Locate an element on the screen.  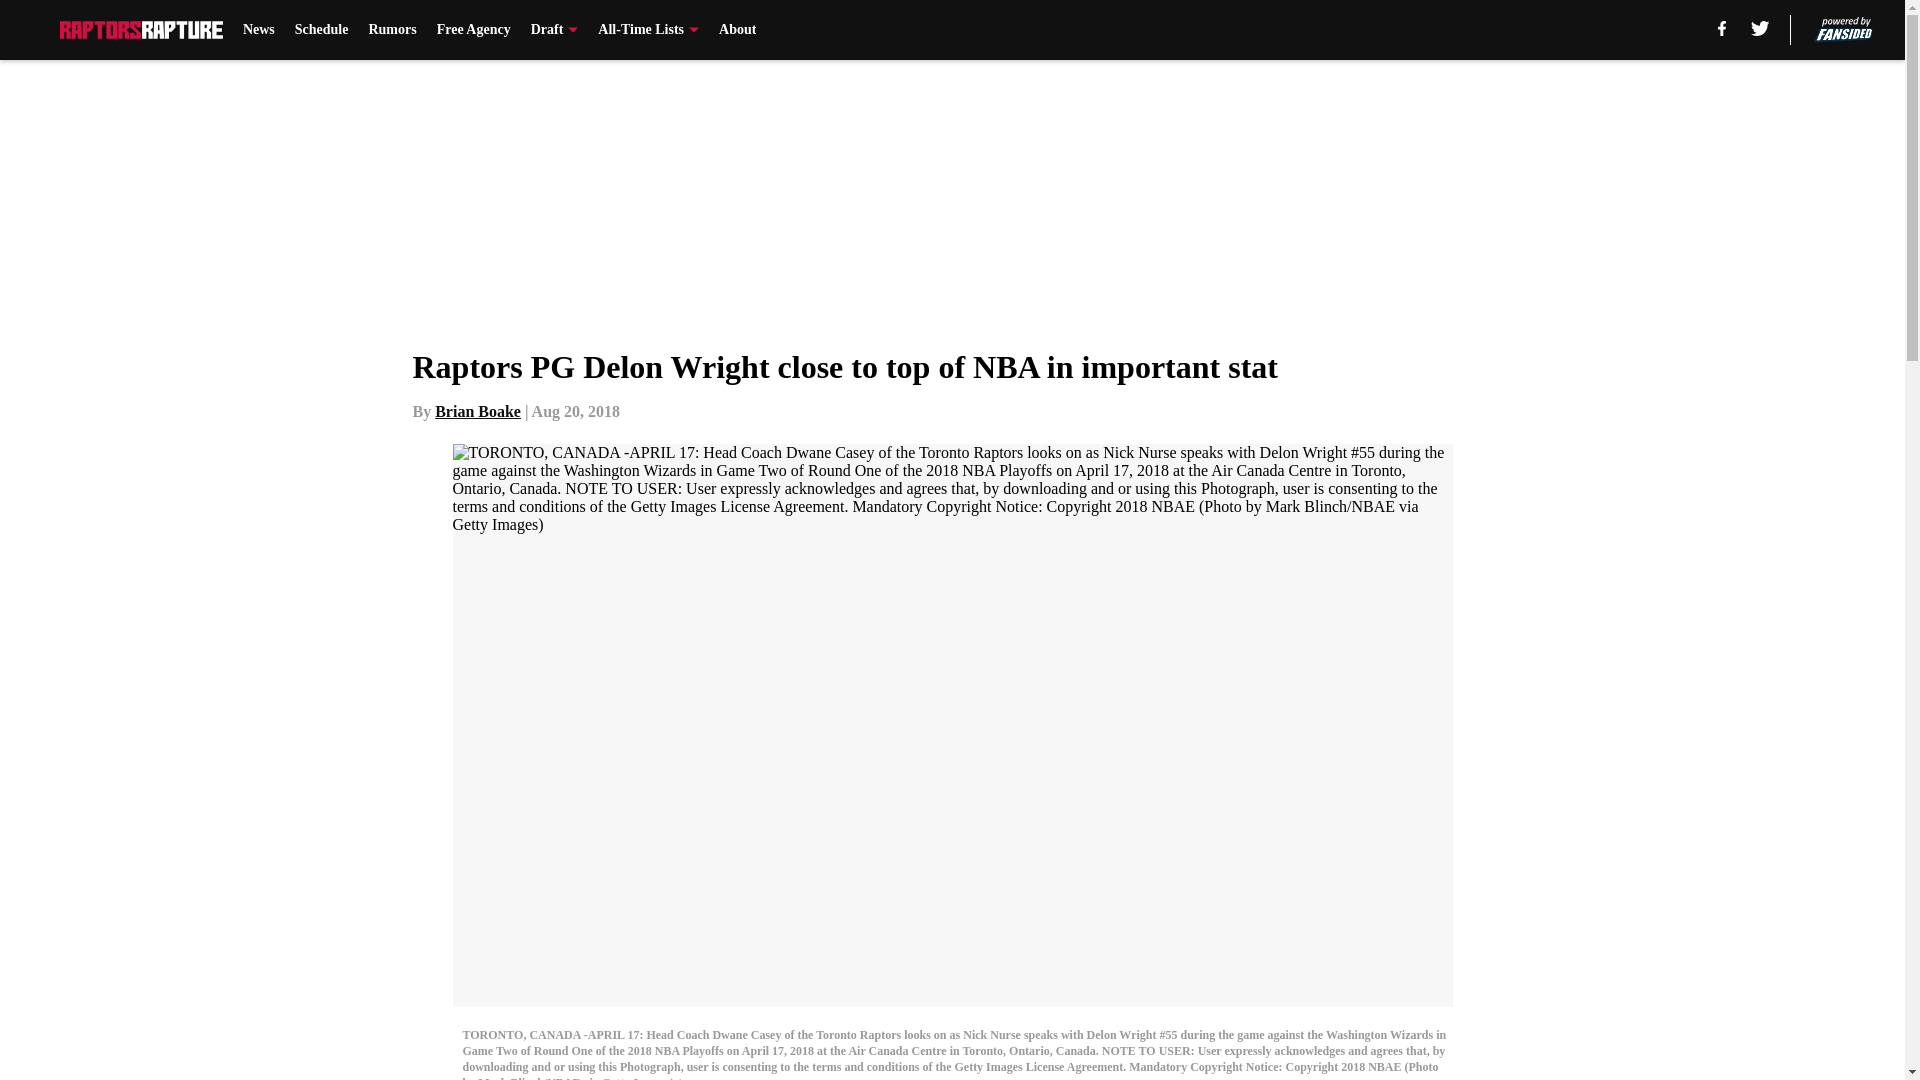
Rumors is located at coordinates (392, 30).